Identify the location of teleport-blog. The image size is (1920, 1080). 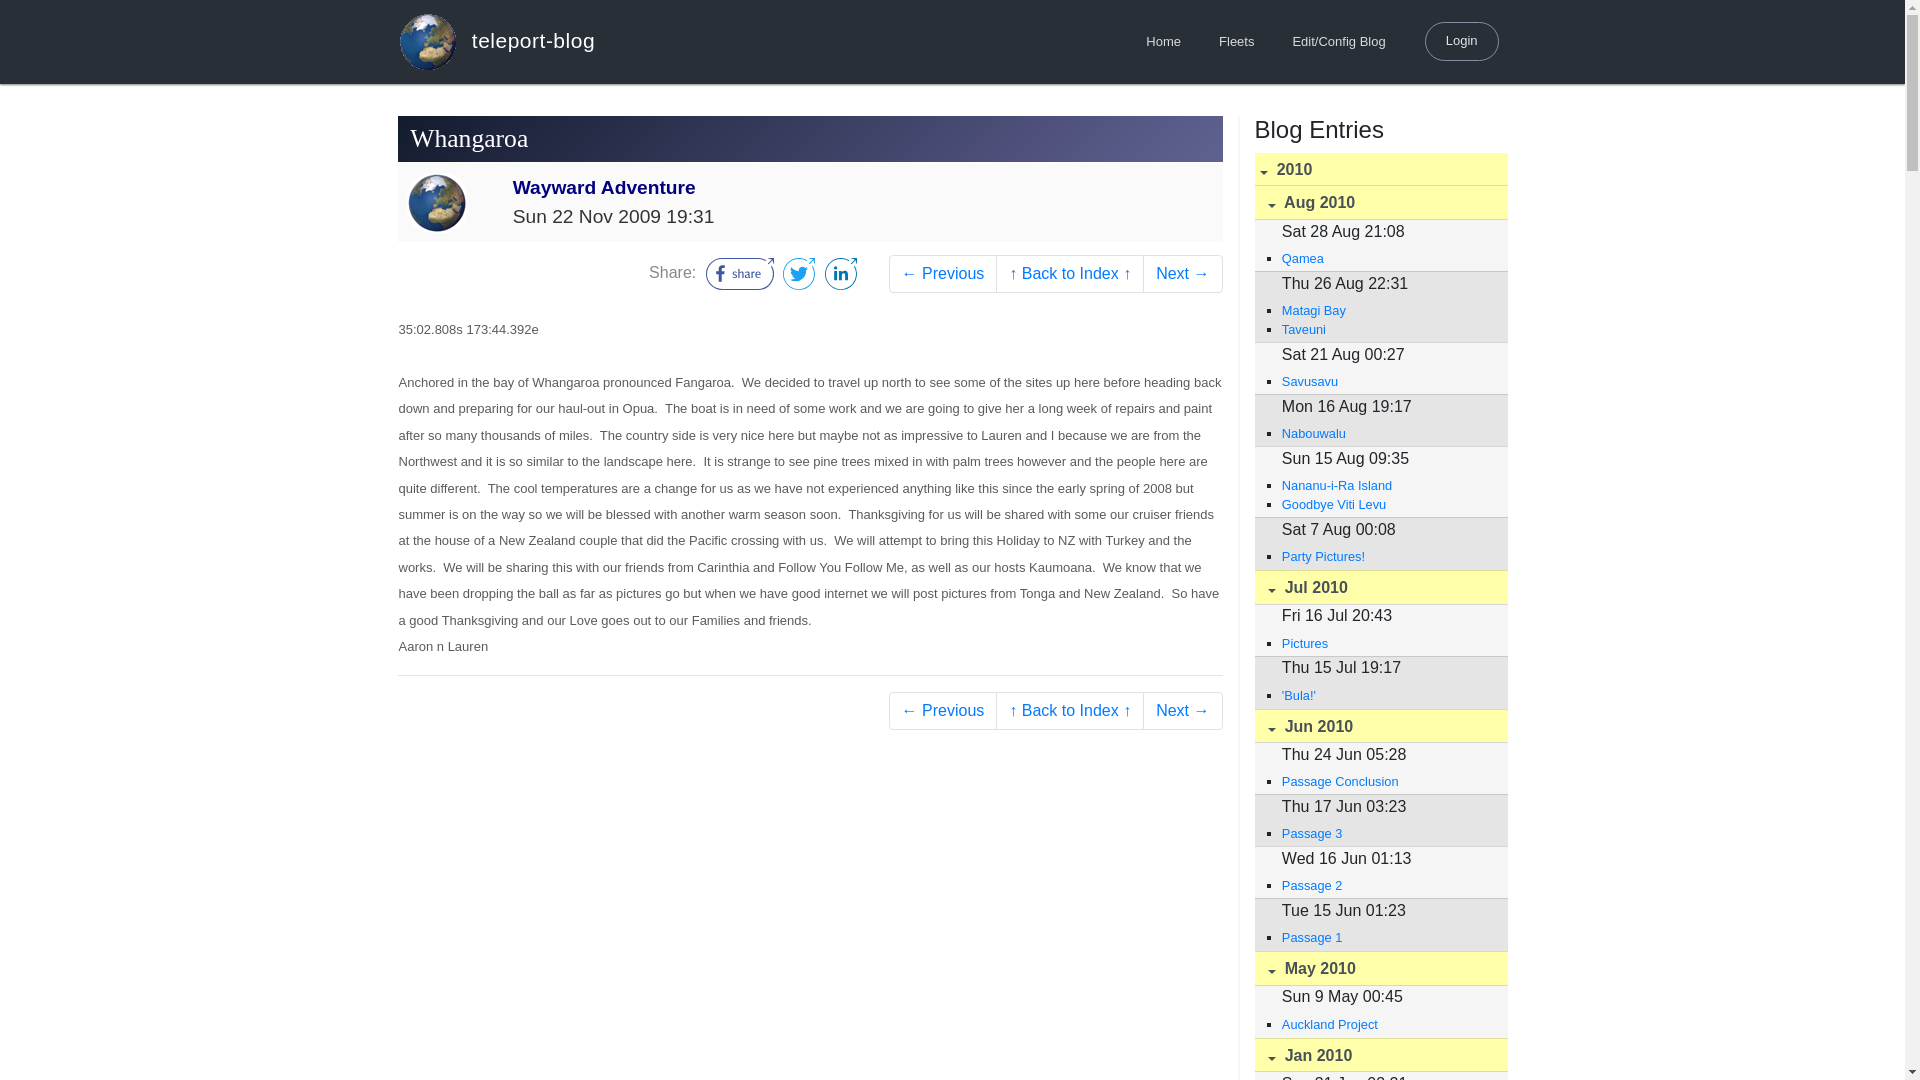
(496, 41).